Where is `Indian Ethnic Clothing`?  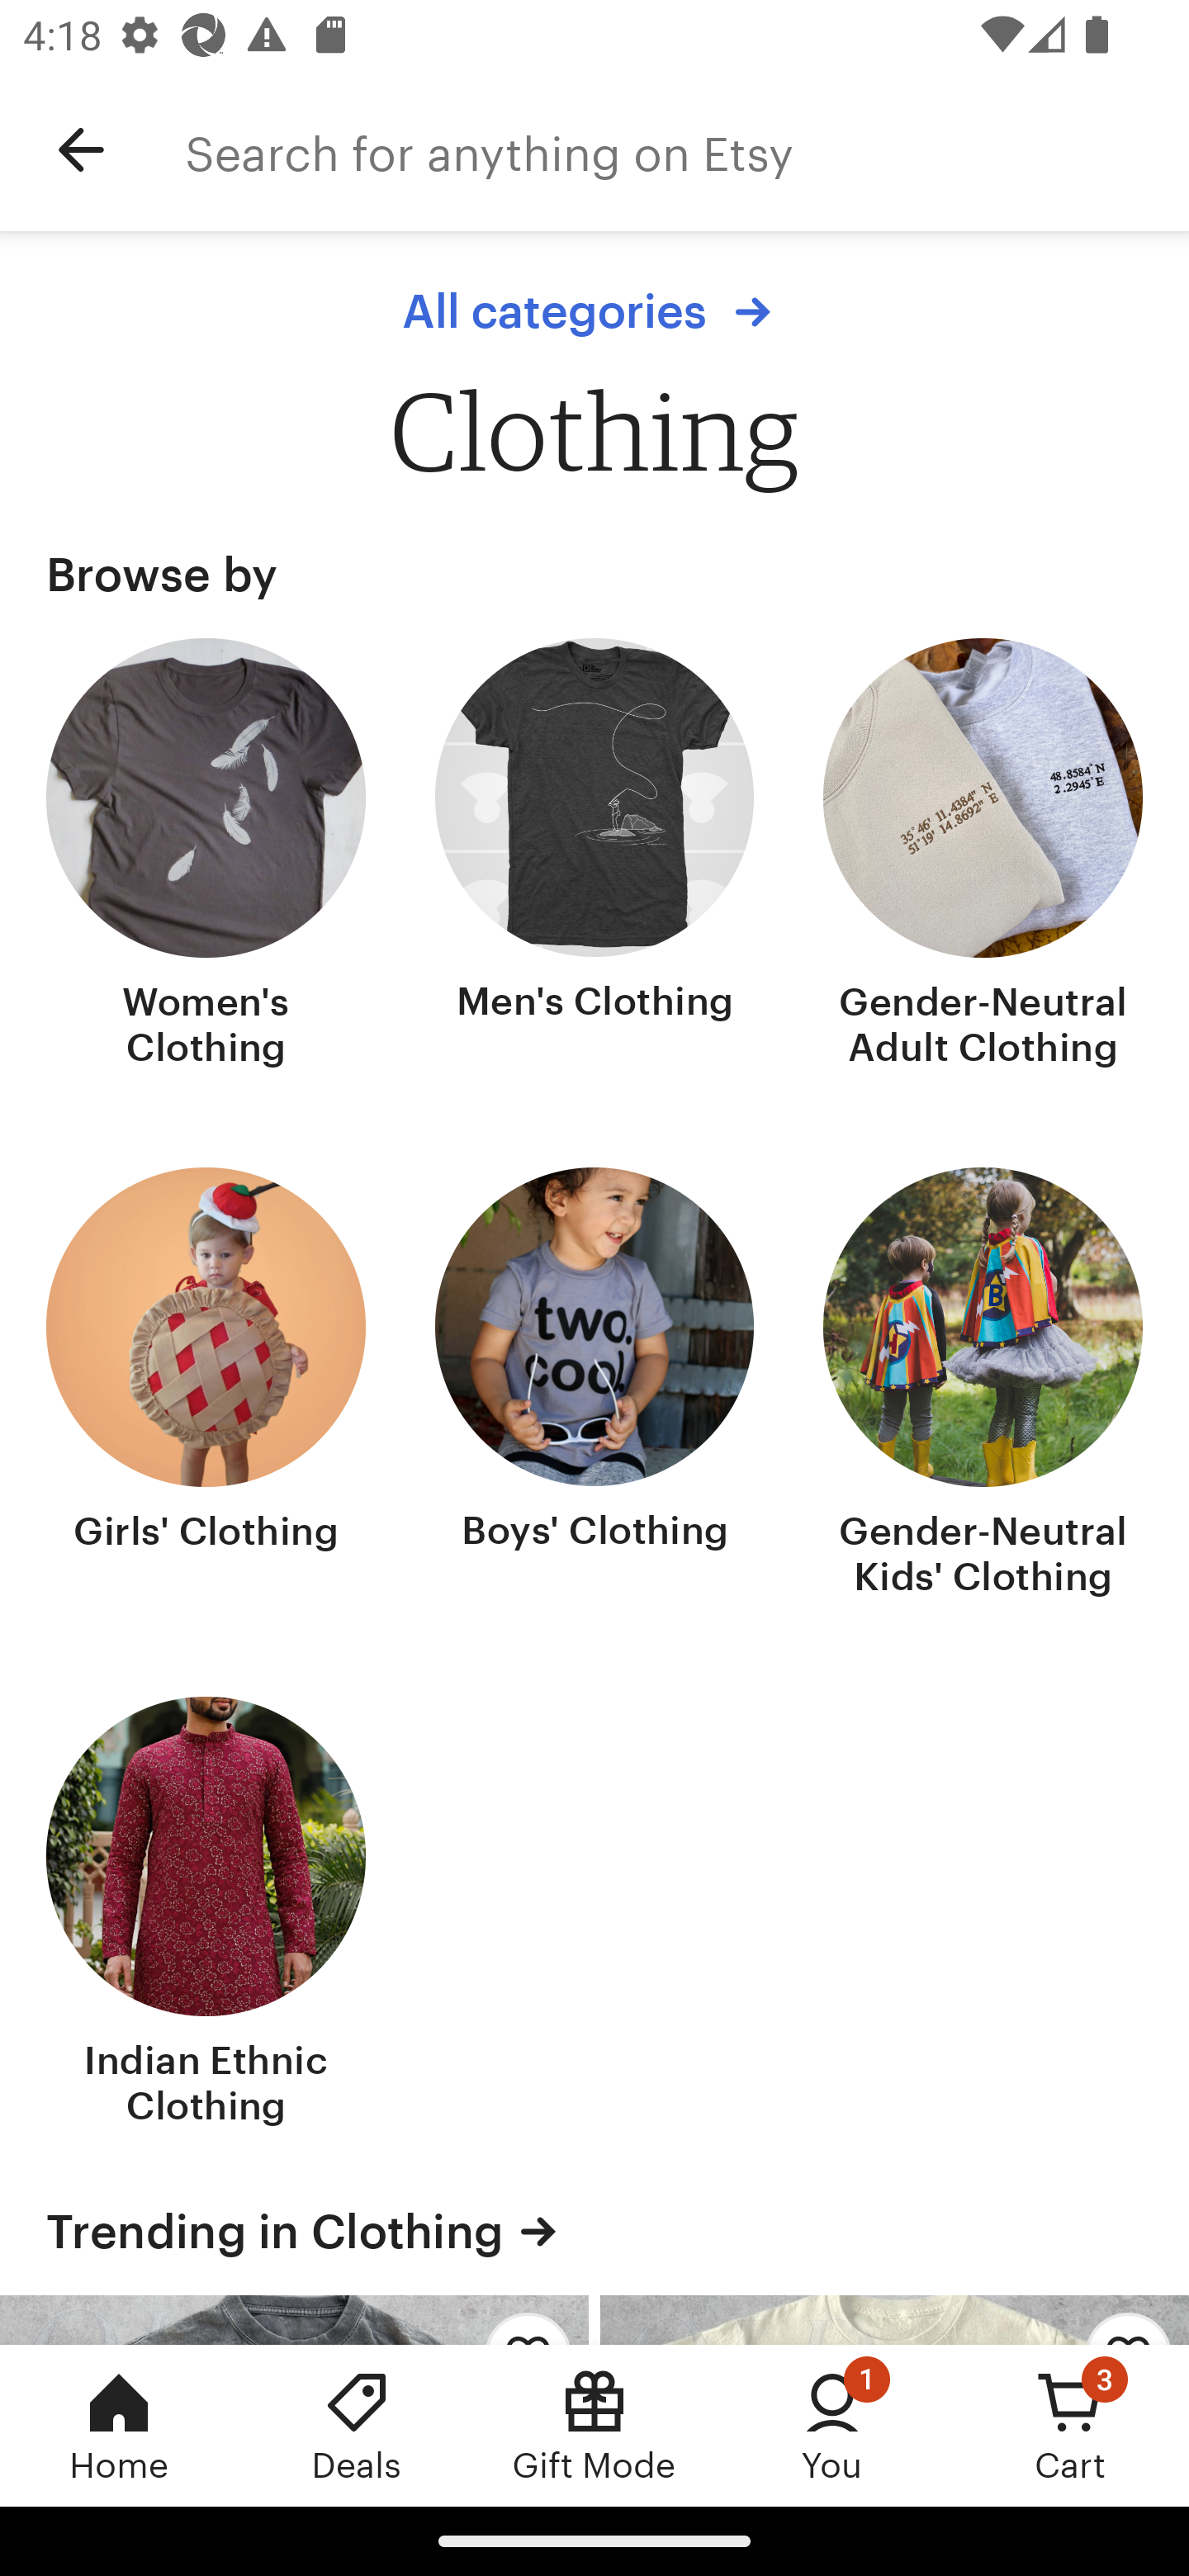
Indian Ethnic Clothing is located at coordinates (206, 1915).